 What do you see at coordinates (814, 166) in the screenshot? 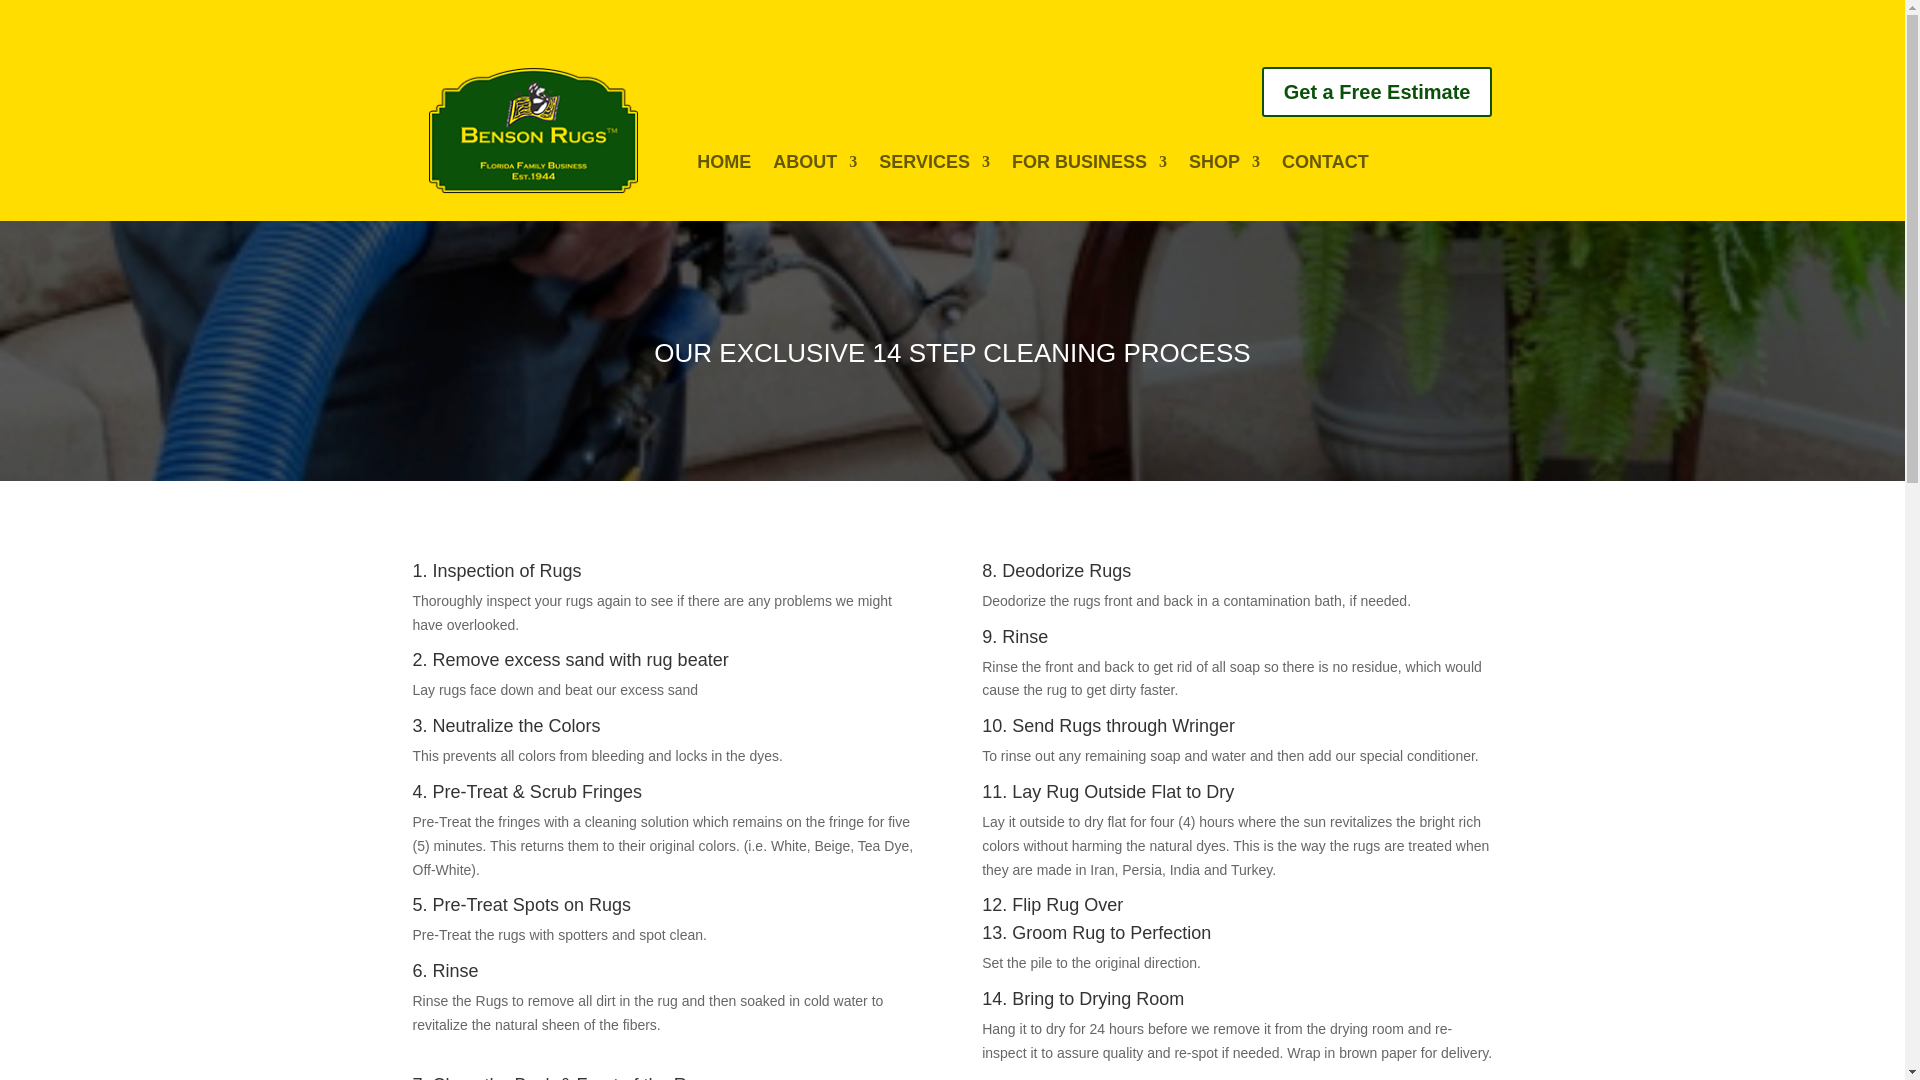
I see `ABOUT` at bounding box center [814, 166].